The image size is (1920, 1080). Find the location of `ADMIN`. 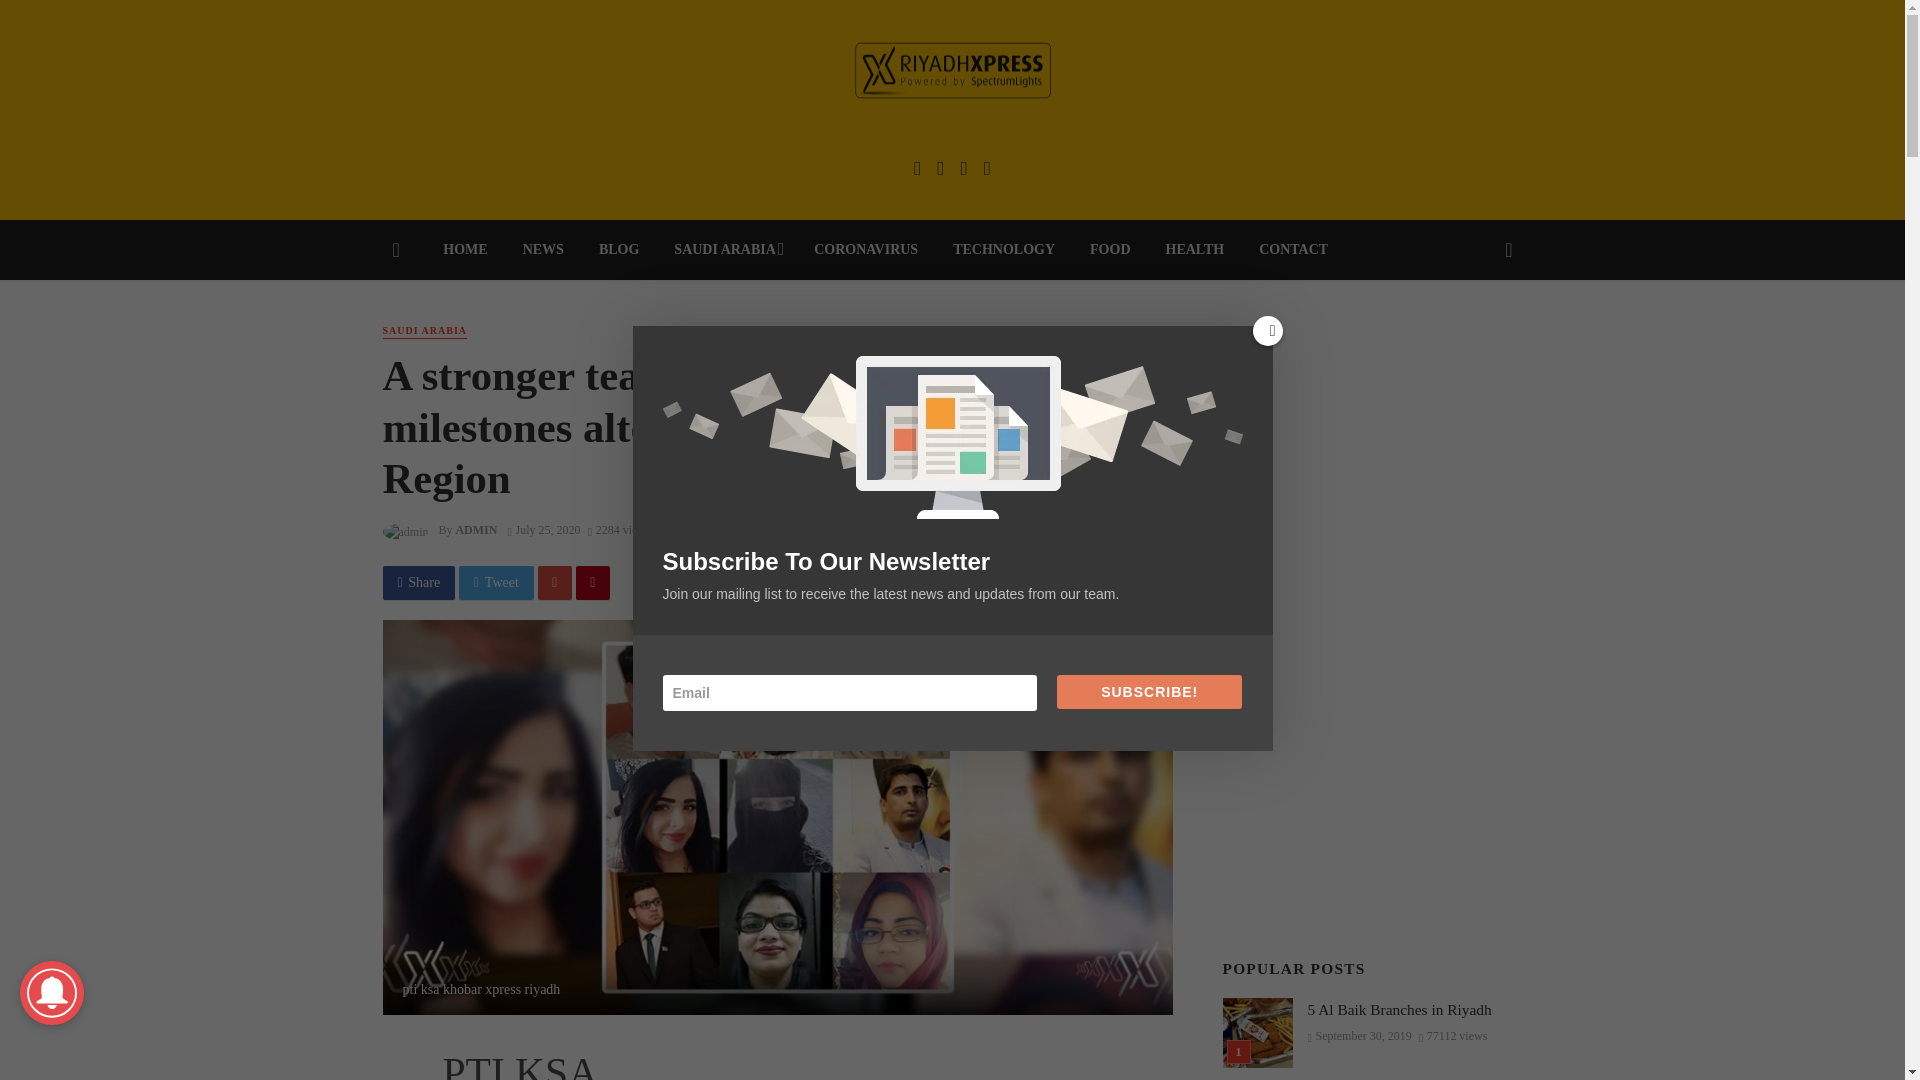

ADMIN is located at coordinates (476, 529).